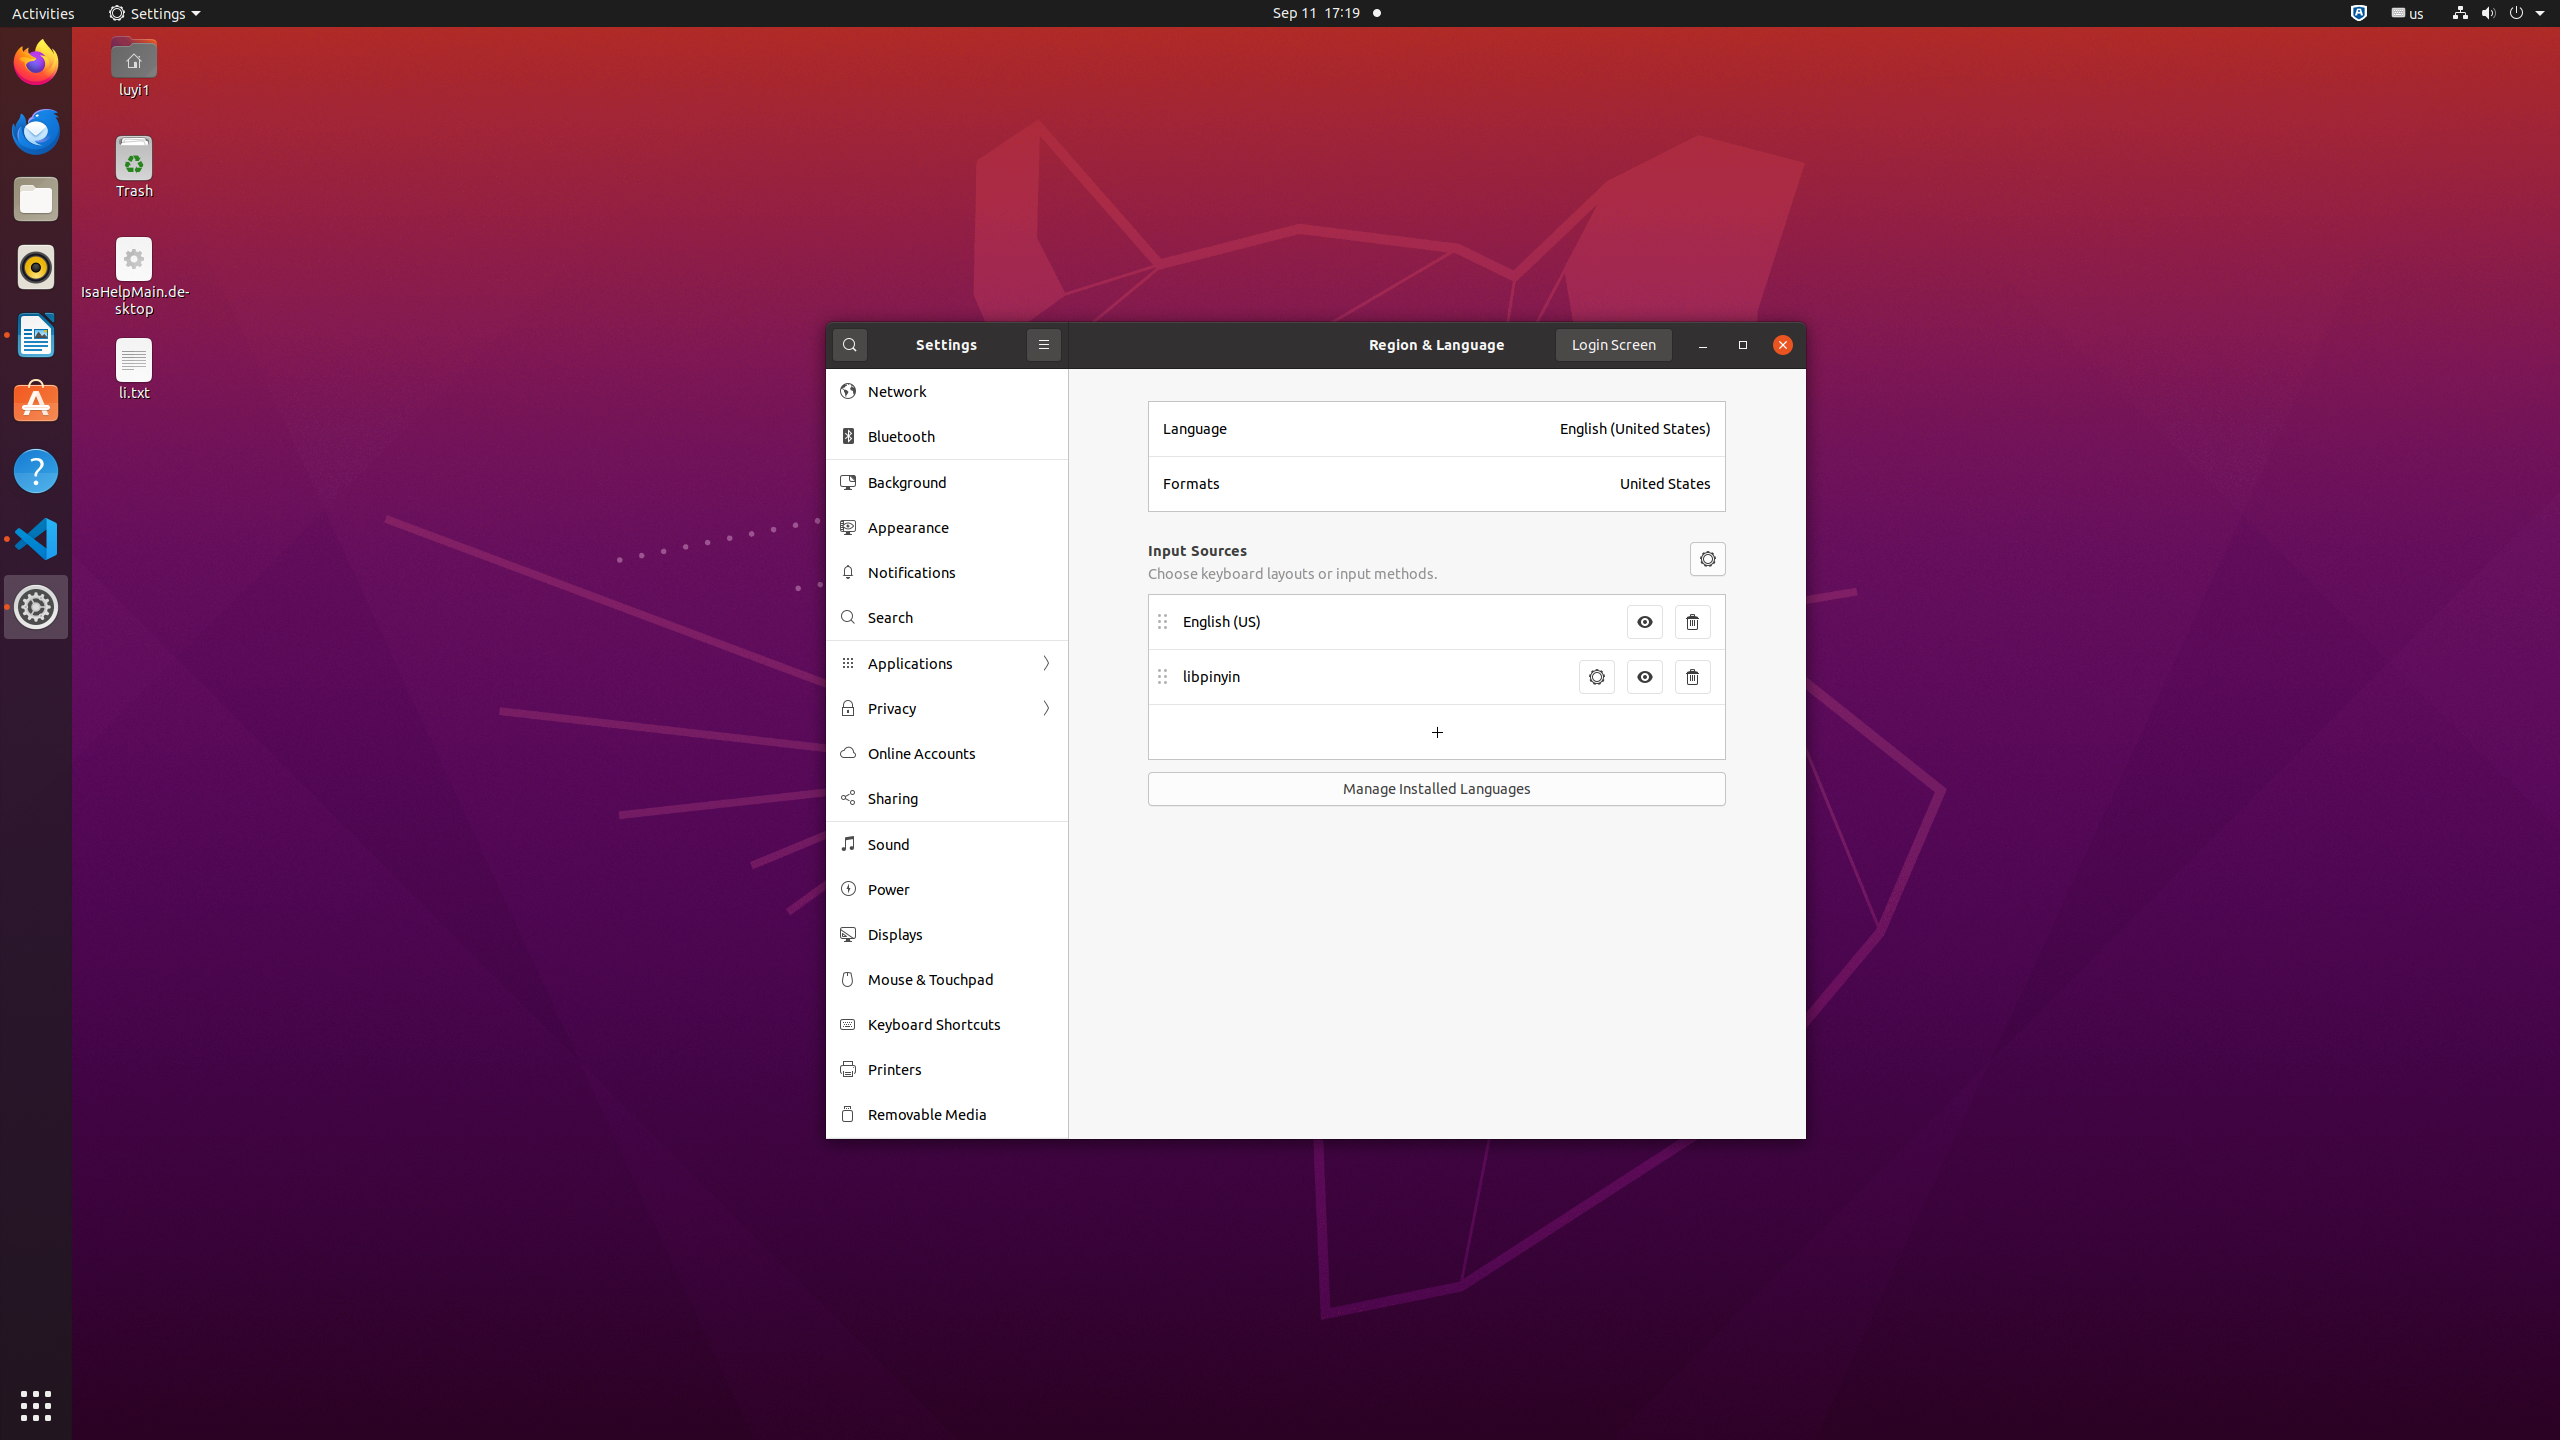 Image resolution: width=2560 pixels, height=1440 pixels. What do you see at coordinates (961, 572) in the screenshot?
I see `Notifications` at bounding box center [961, 572].